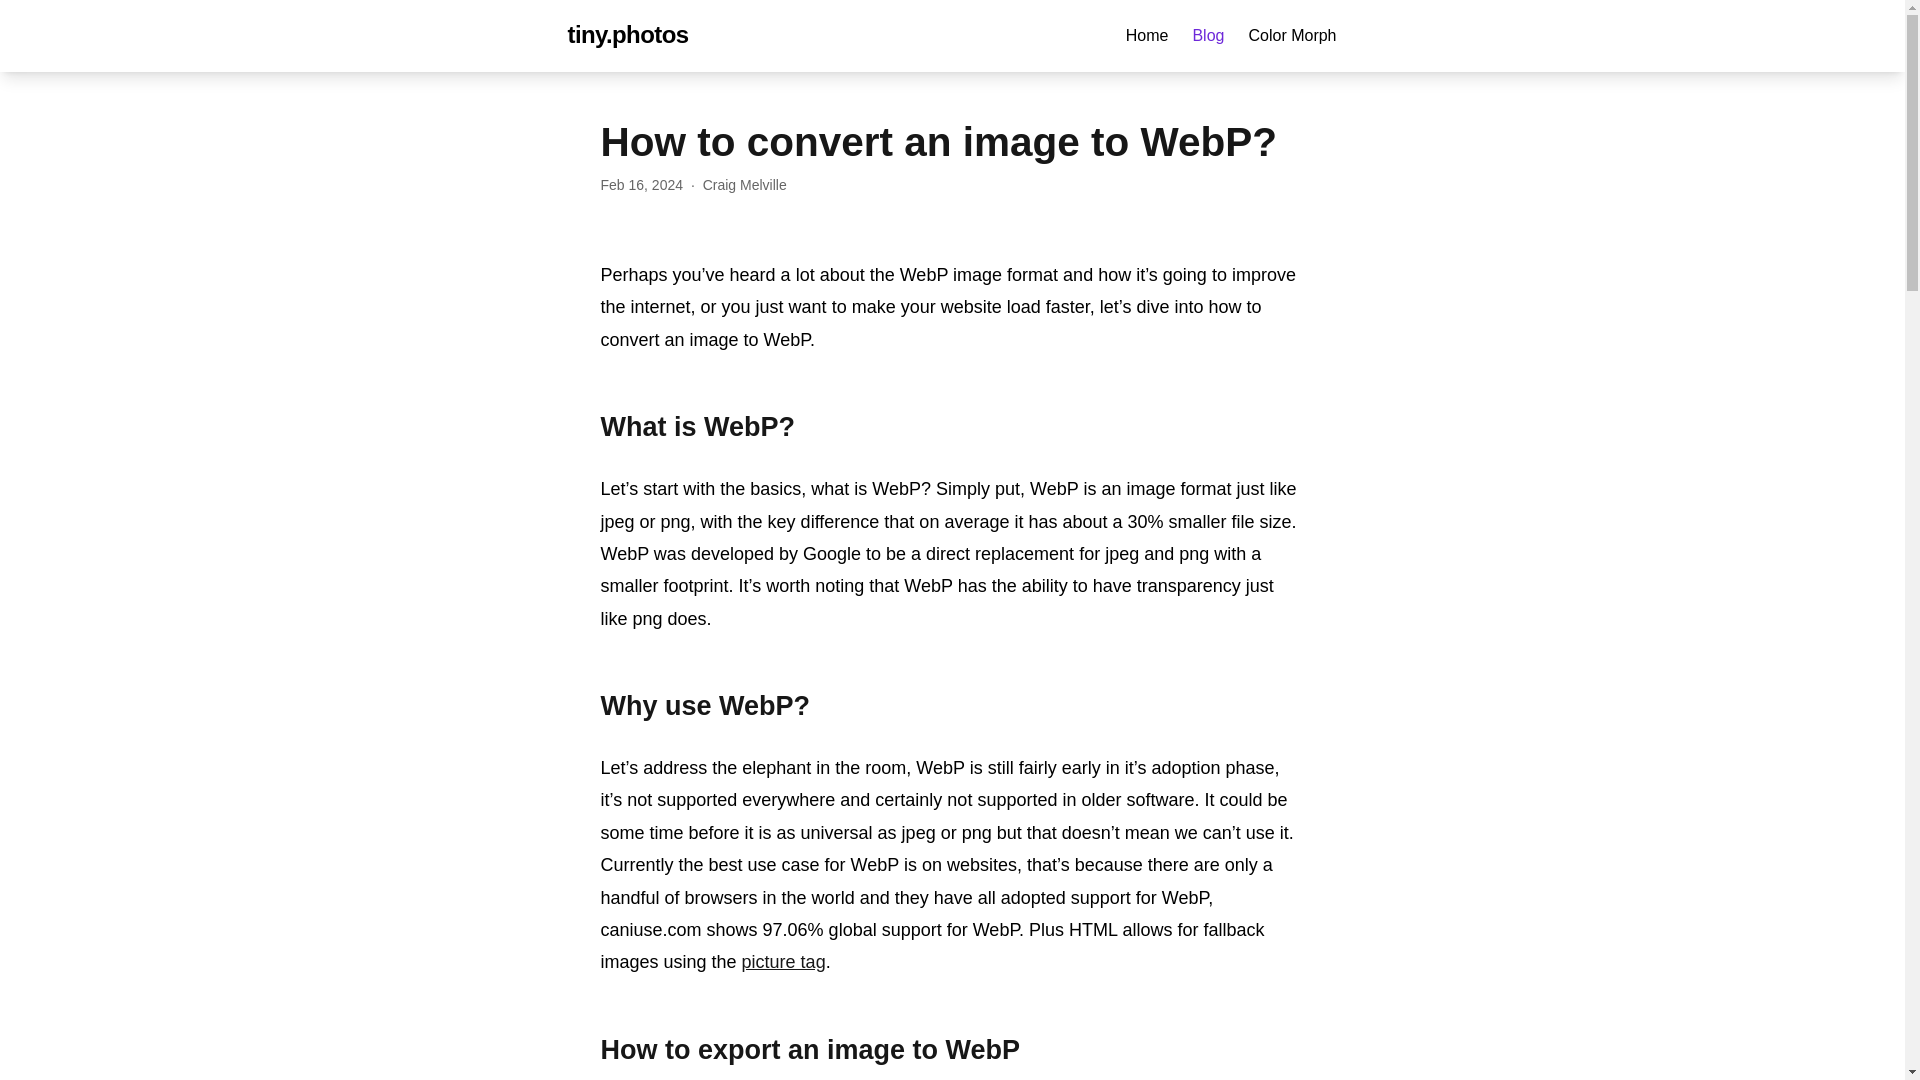  What do you see at coordinates (1292, 35) in the screenshot?
I see `Color Morph` at bounding box center [1292, 35].